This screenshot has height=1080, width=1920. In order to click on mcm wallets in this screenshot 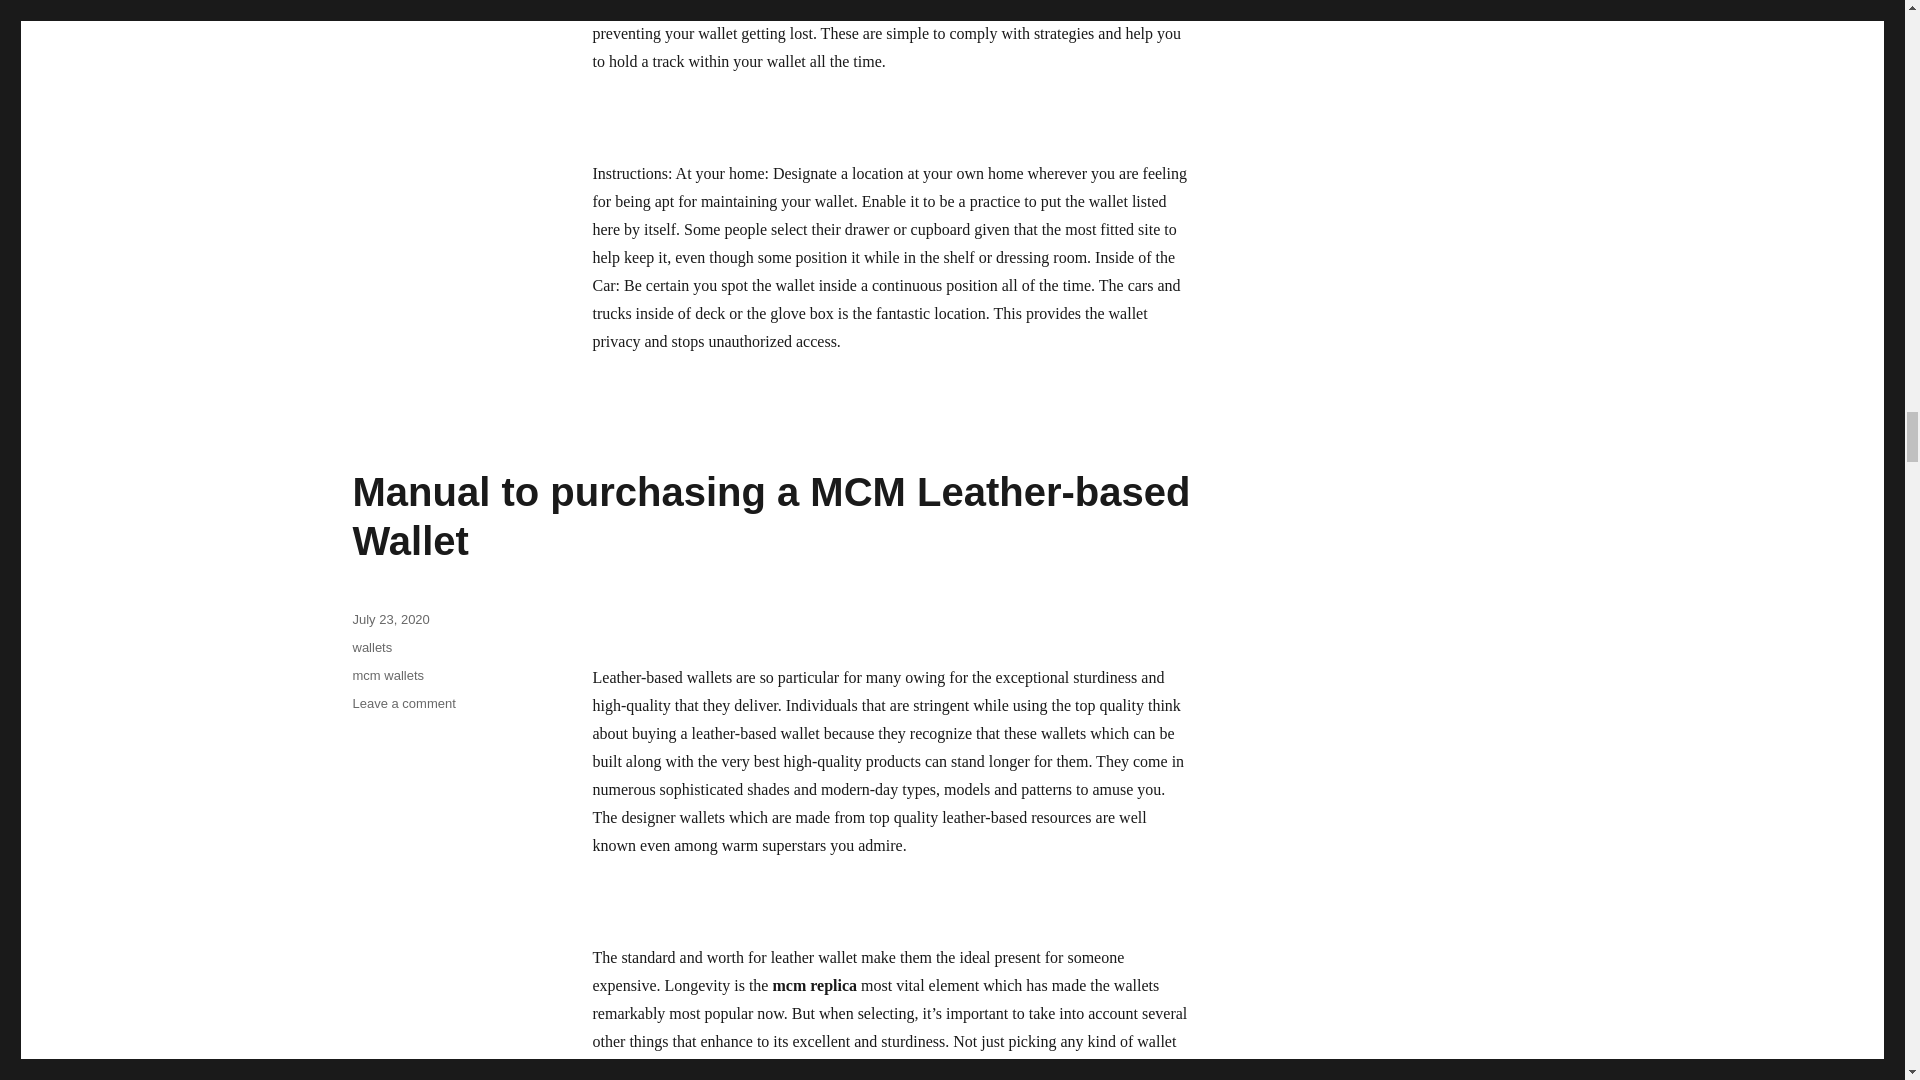, I will do `click(388, 675)`.